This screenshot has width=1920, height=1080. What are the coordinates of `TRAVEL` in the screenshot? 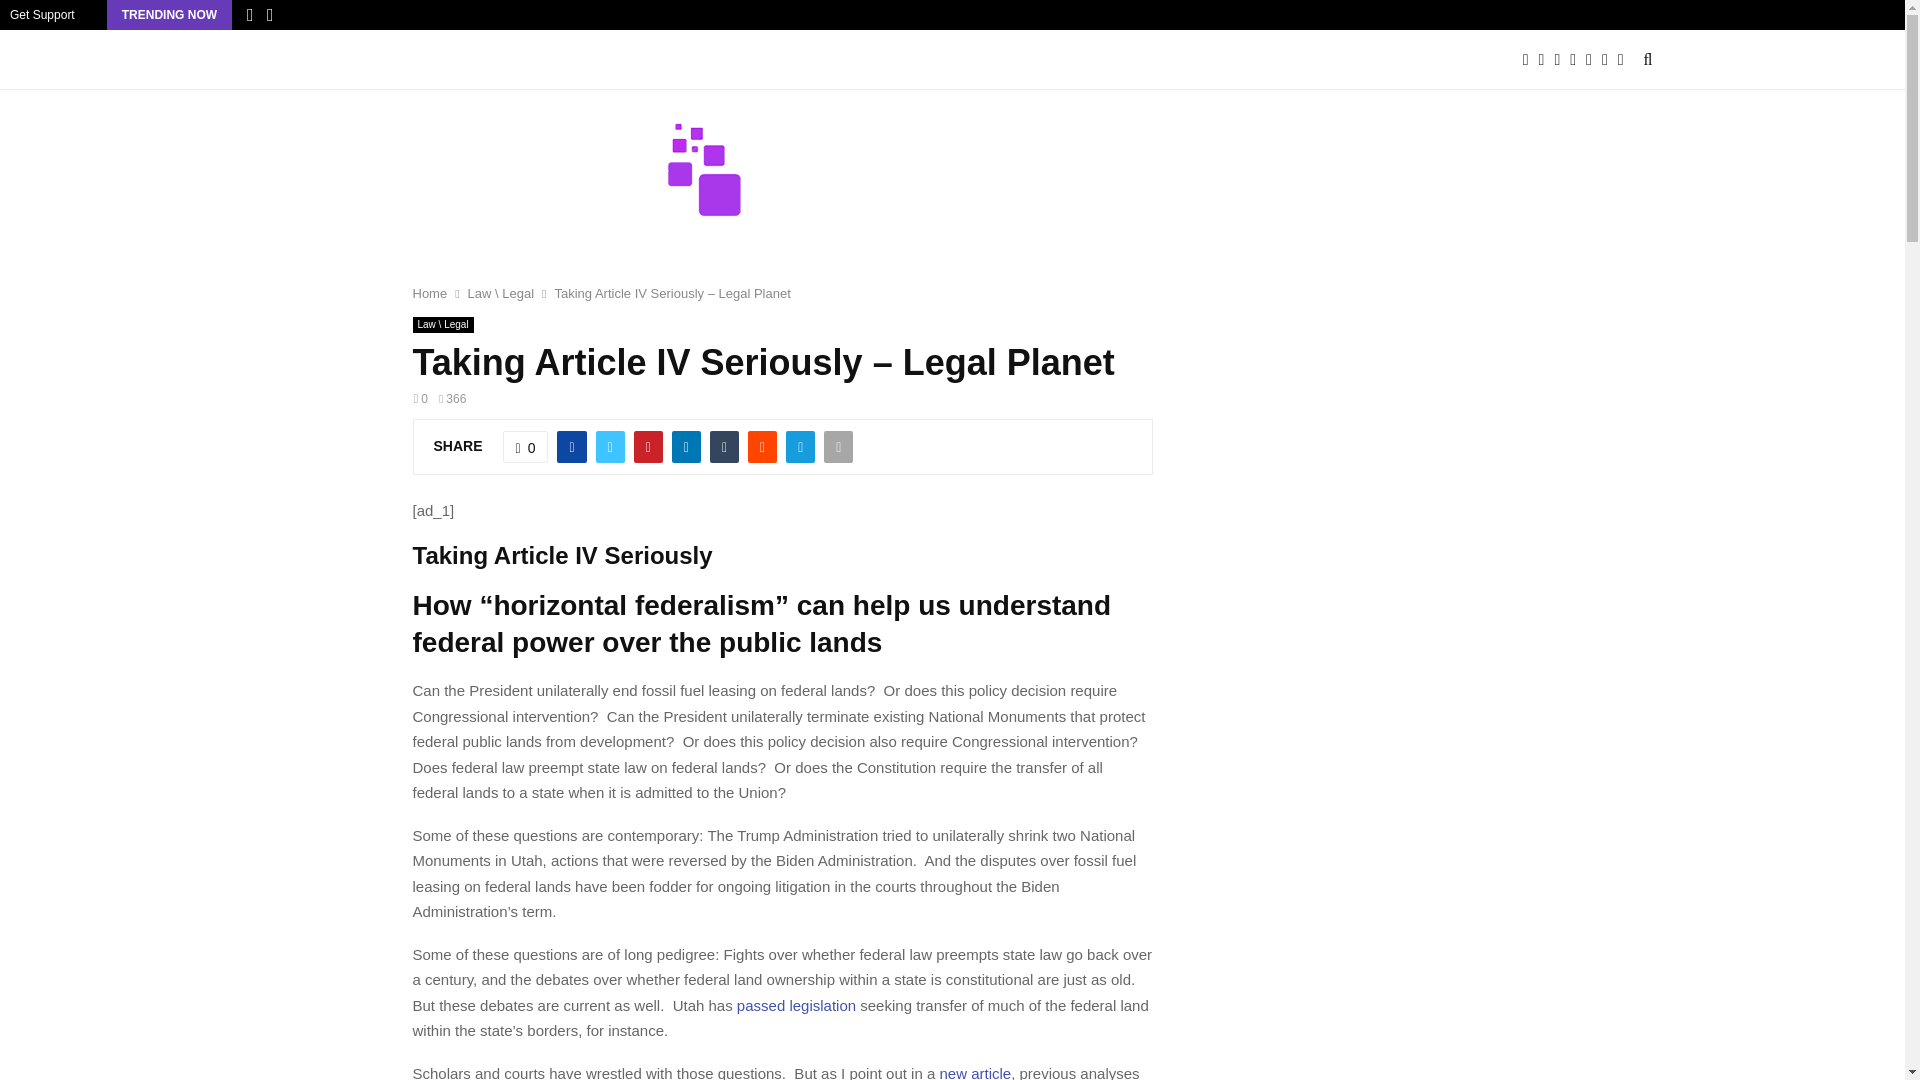 It's located at (1207, 60).